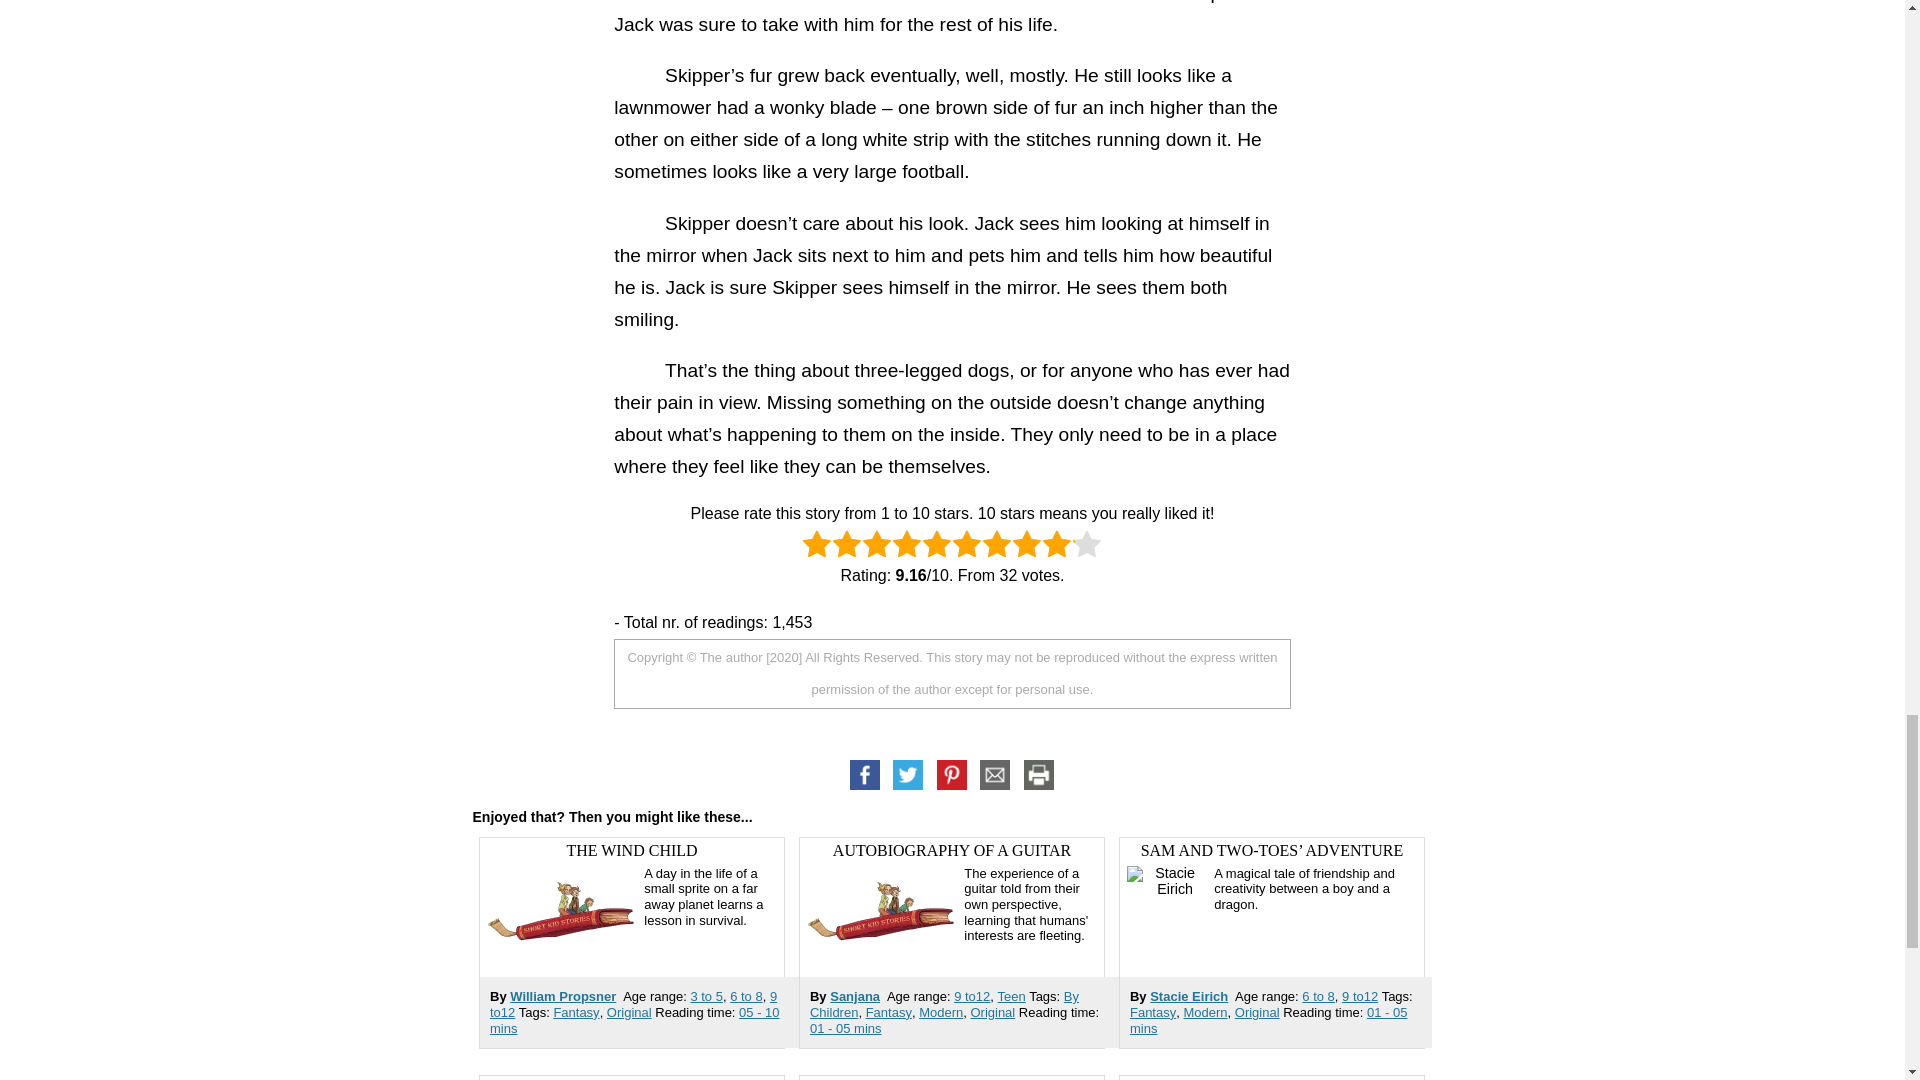 This screenshot has height=1080, width=1920. What do you see at coordinates (908, 774) in the screenshot?
I see `twitter` at bounding box center [908, 774].